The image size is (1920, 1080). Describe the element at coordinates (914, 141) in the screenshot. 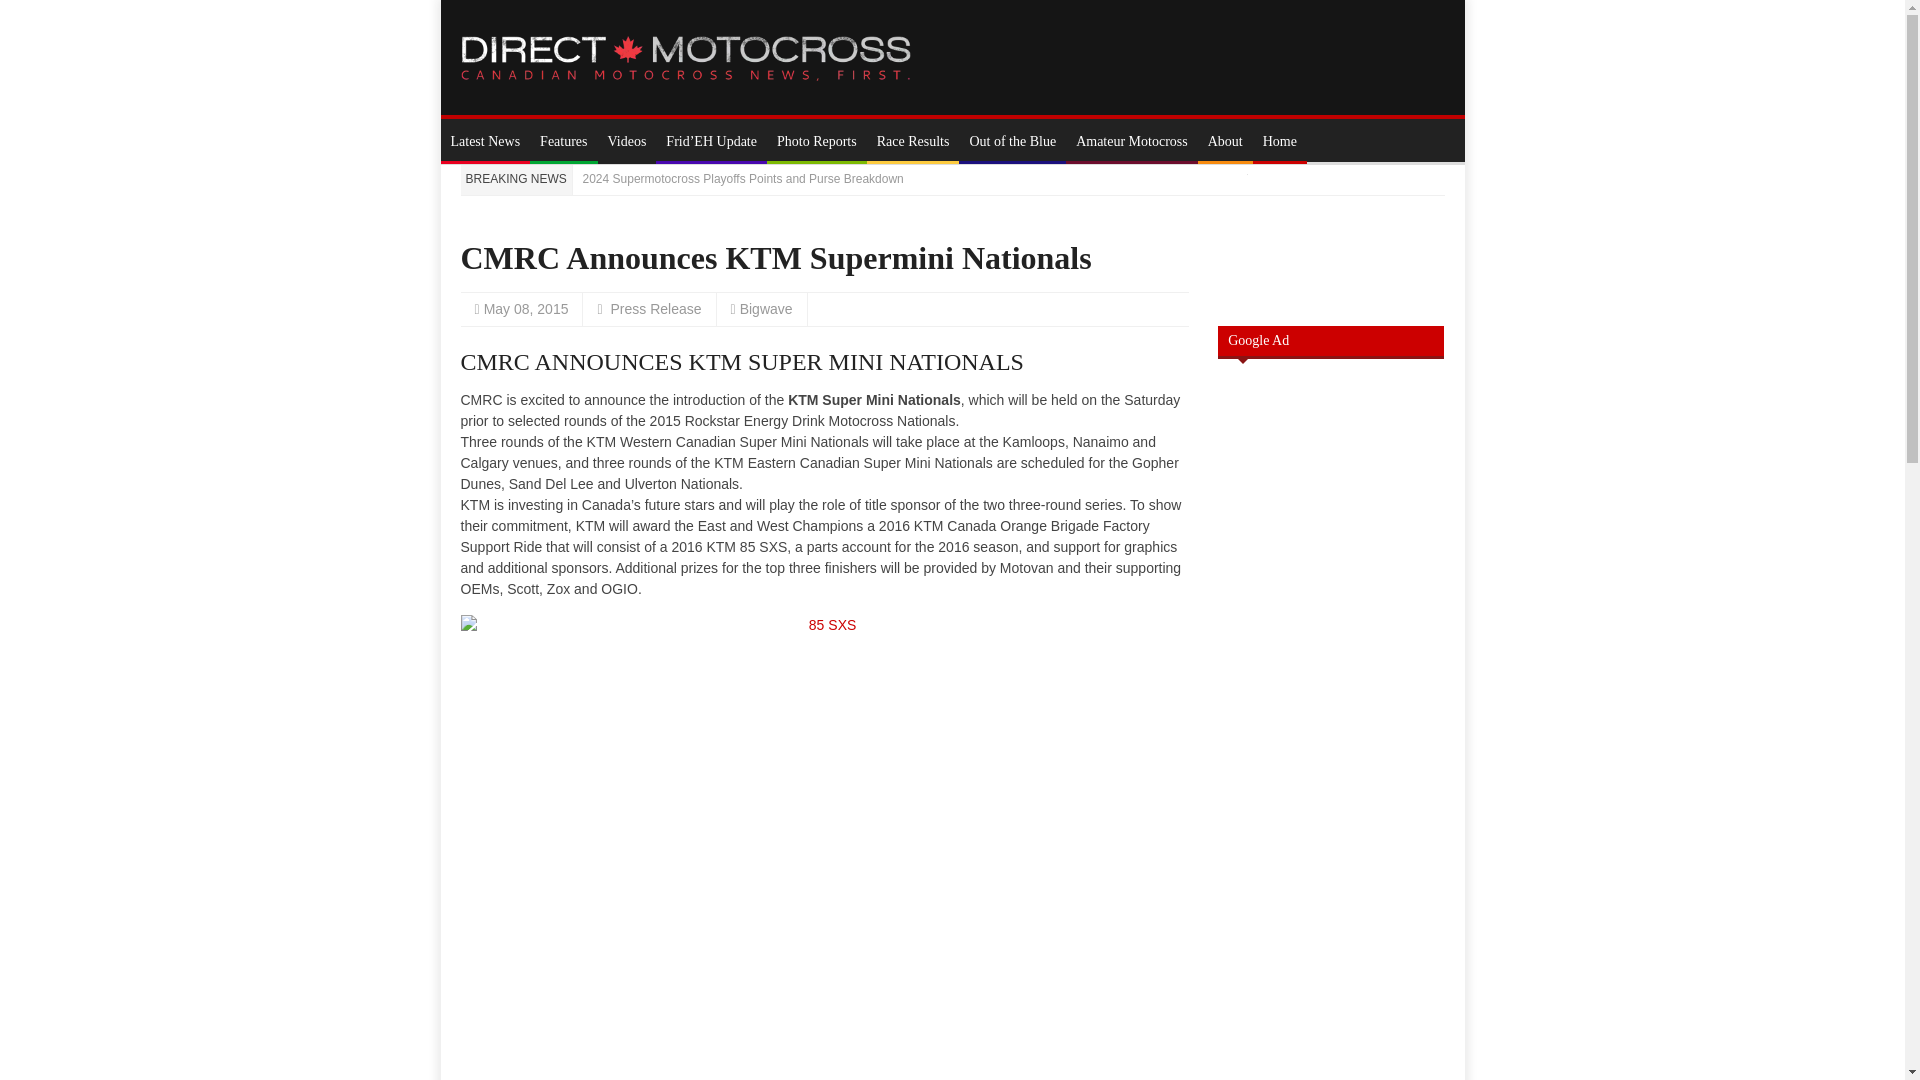

I see `Race Results` at that location.